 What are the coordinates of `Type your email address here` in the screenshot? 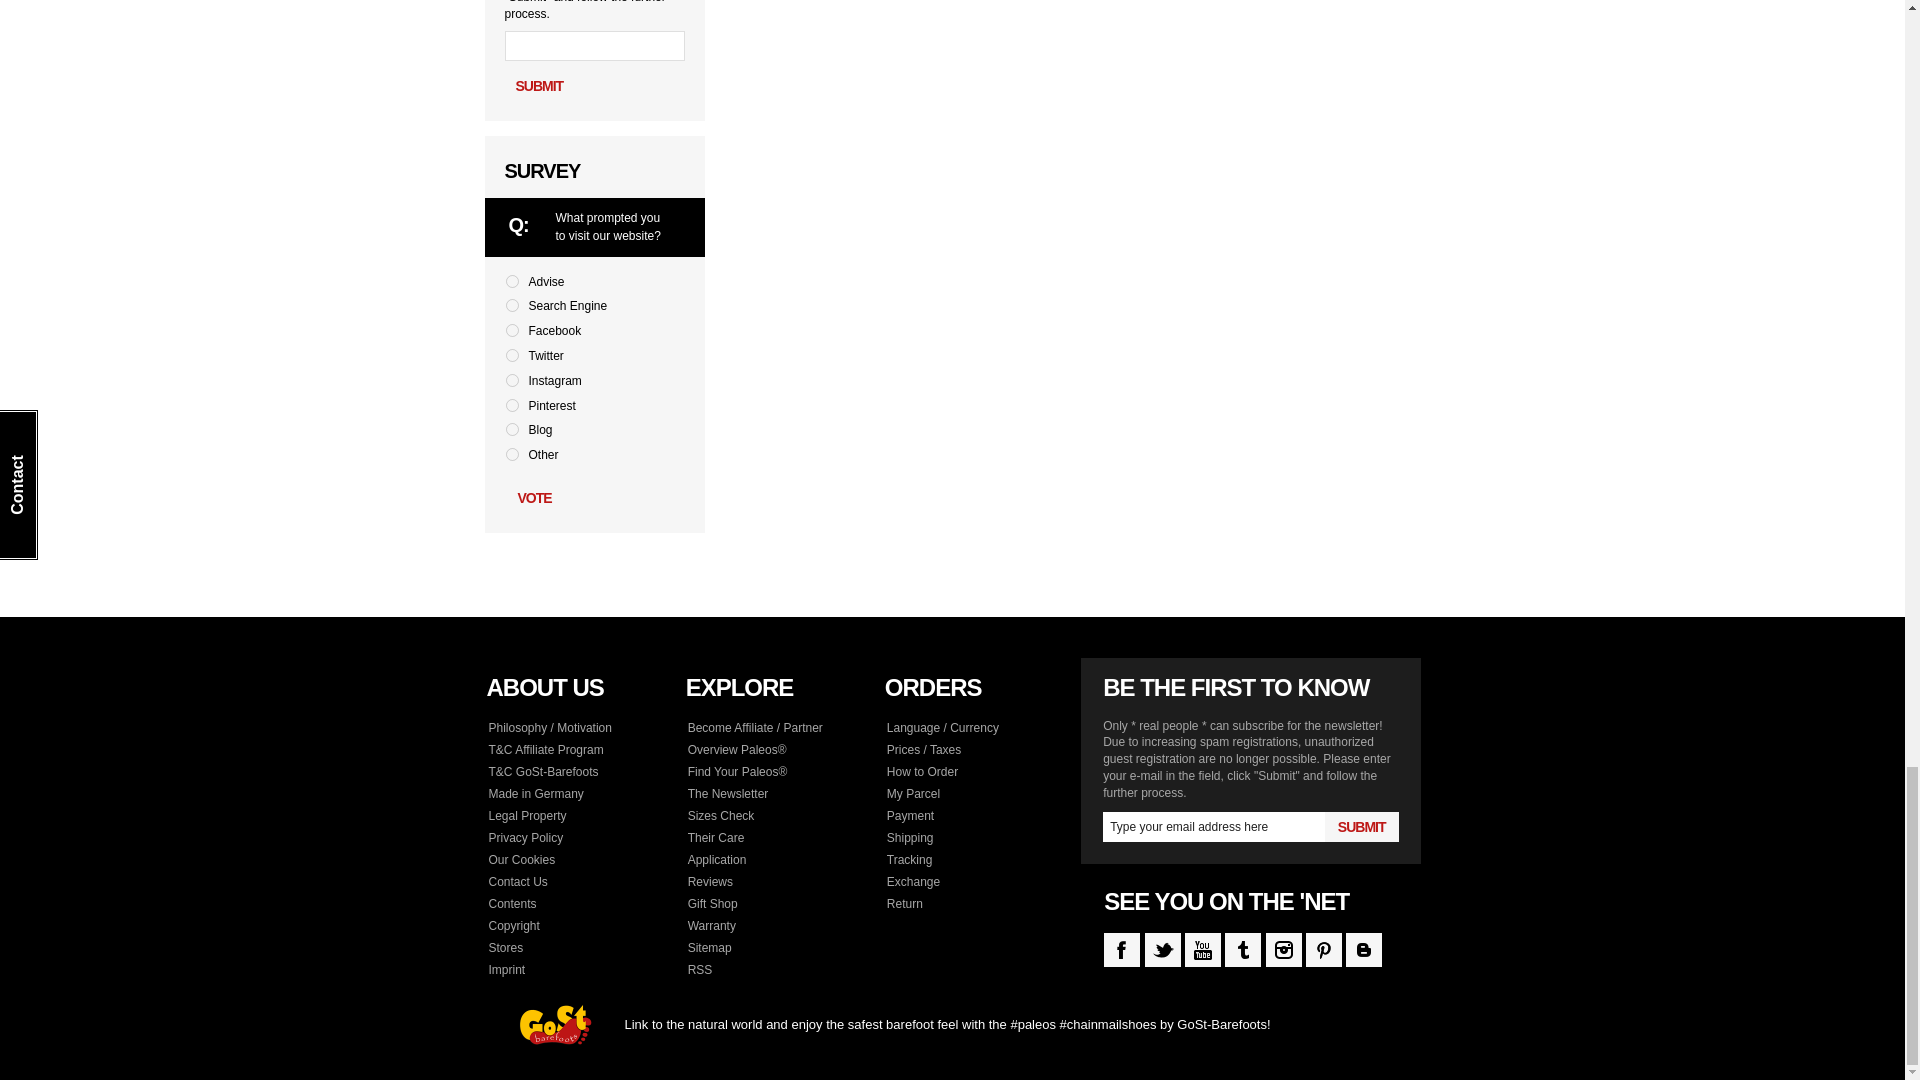 It's located at (1213, 827).